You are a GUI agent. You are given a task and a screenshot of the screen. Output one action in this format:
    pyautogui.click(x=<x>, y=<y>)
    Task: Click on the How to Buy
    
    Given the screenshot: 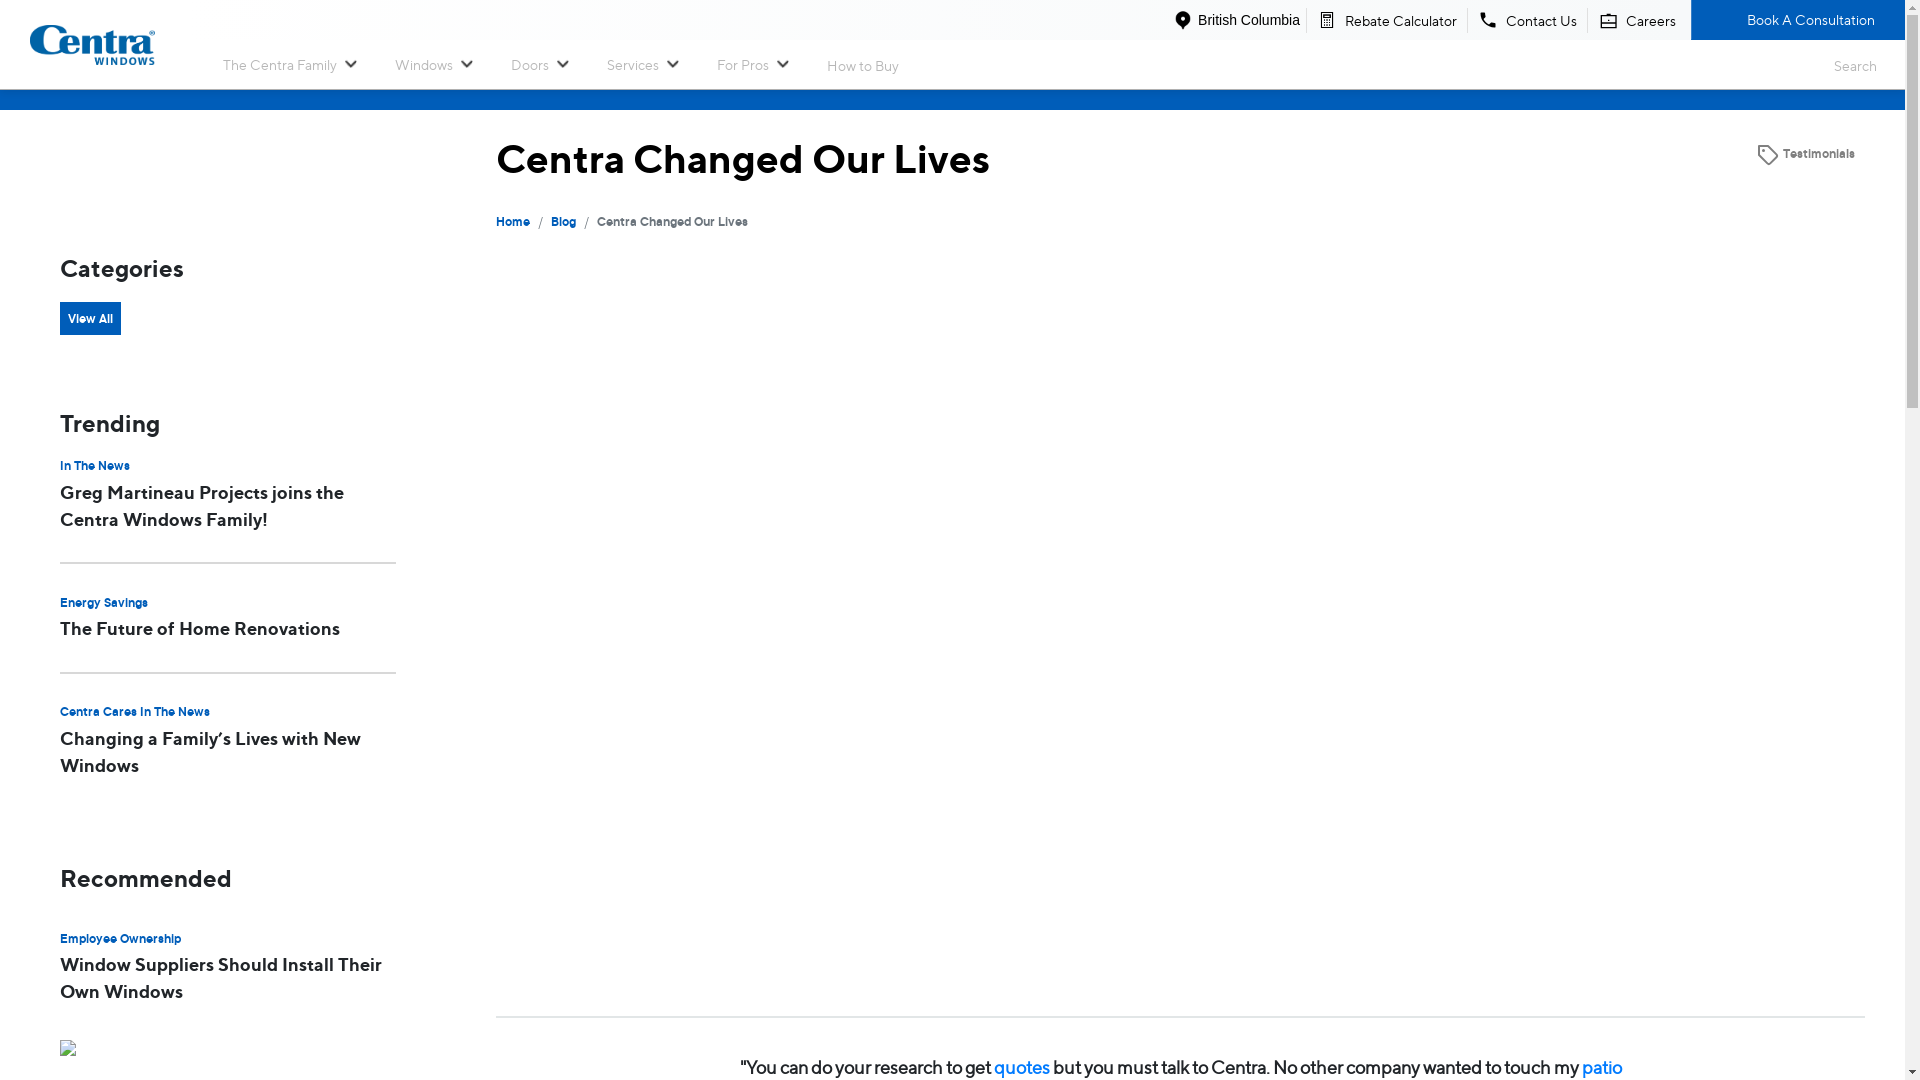 What is the action you would take?
    pyautogui.click(x=862, y=65)
    